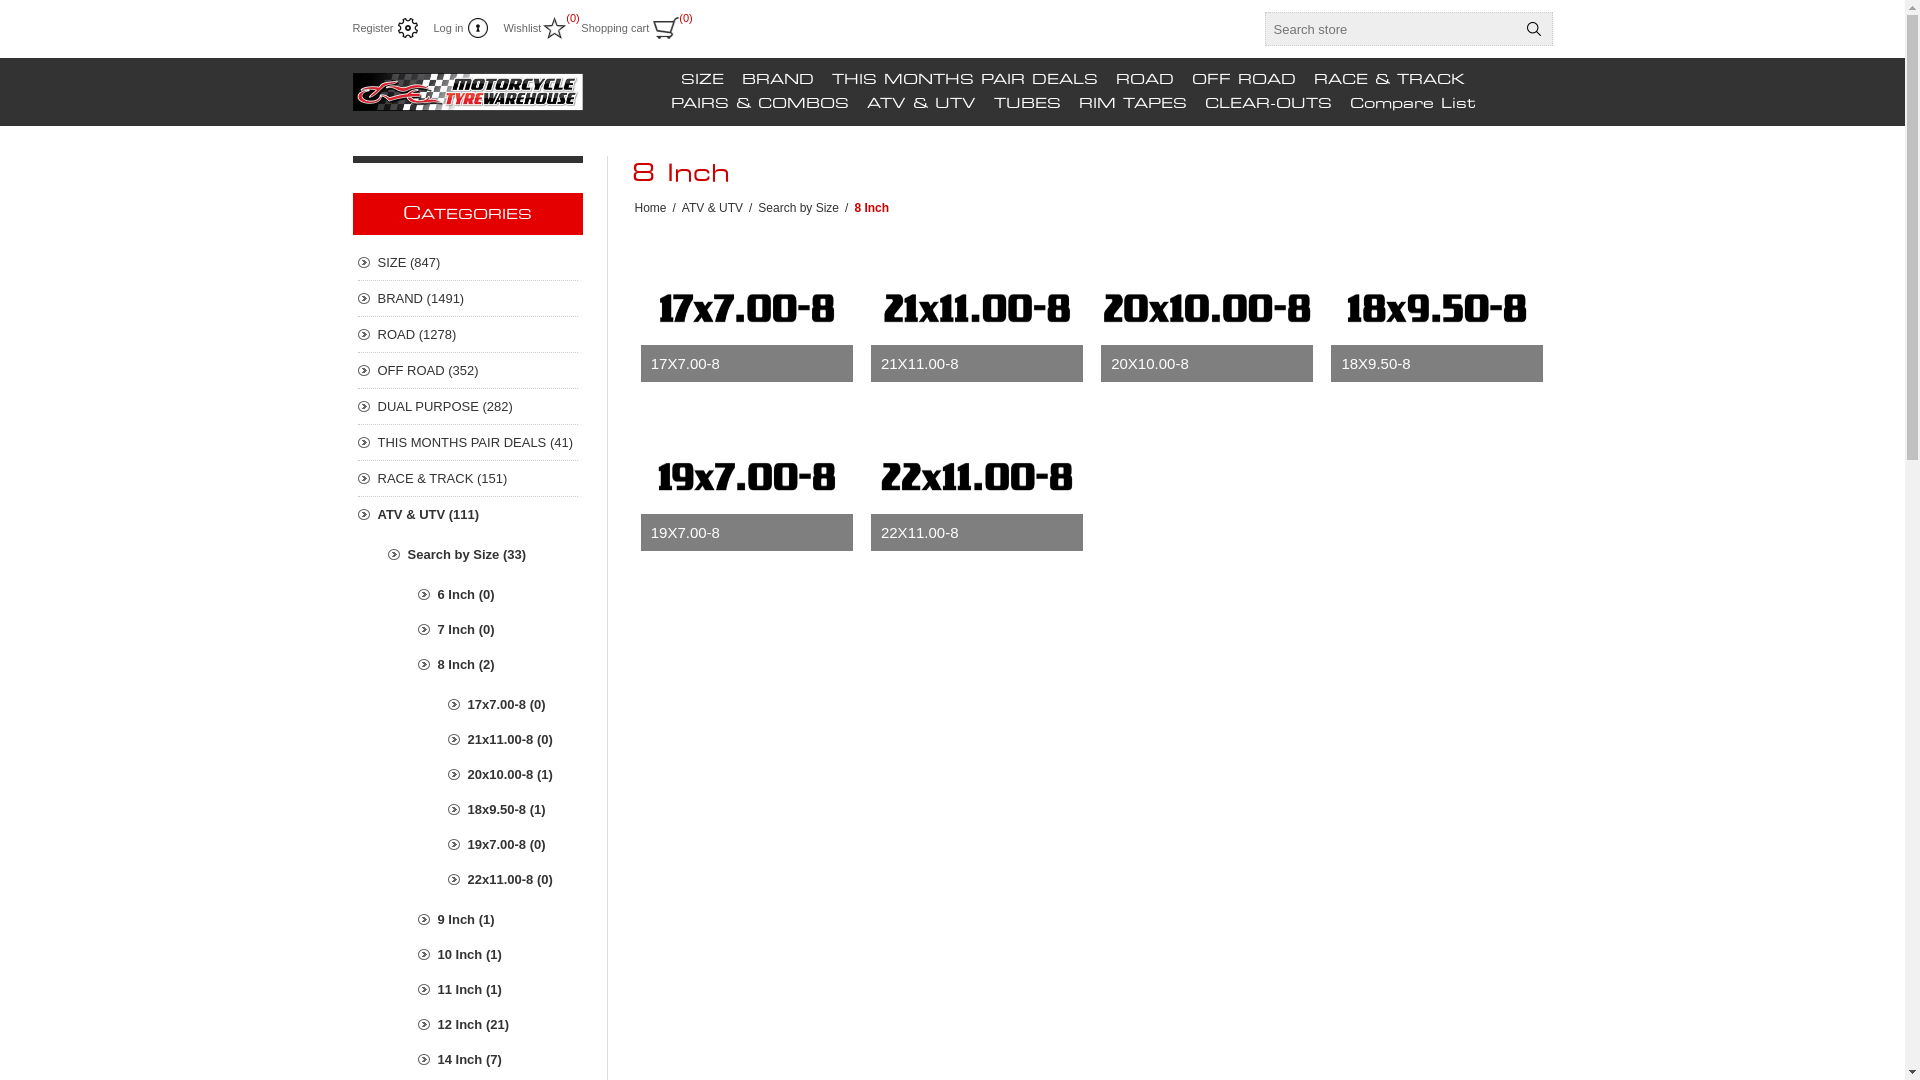  I want to click on Show products in category 19x7.00-8, so click(747, 476).